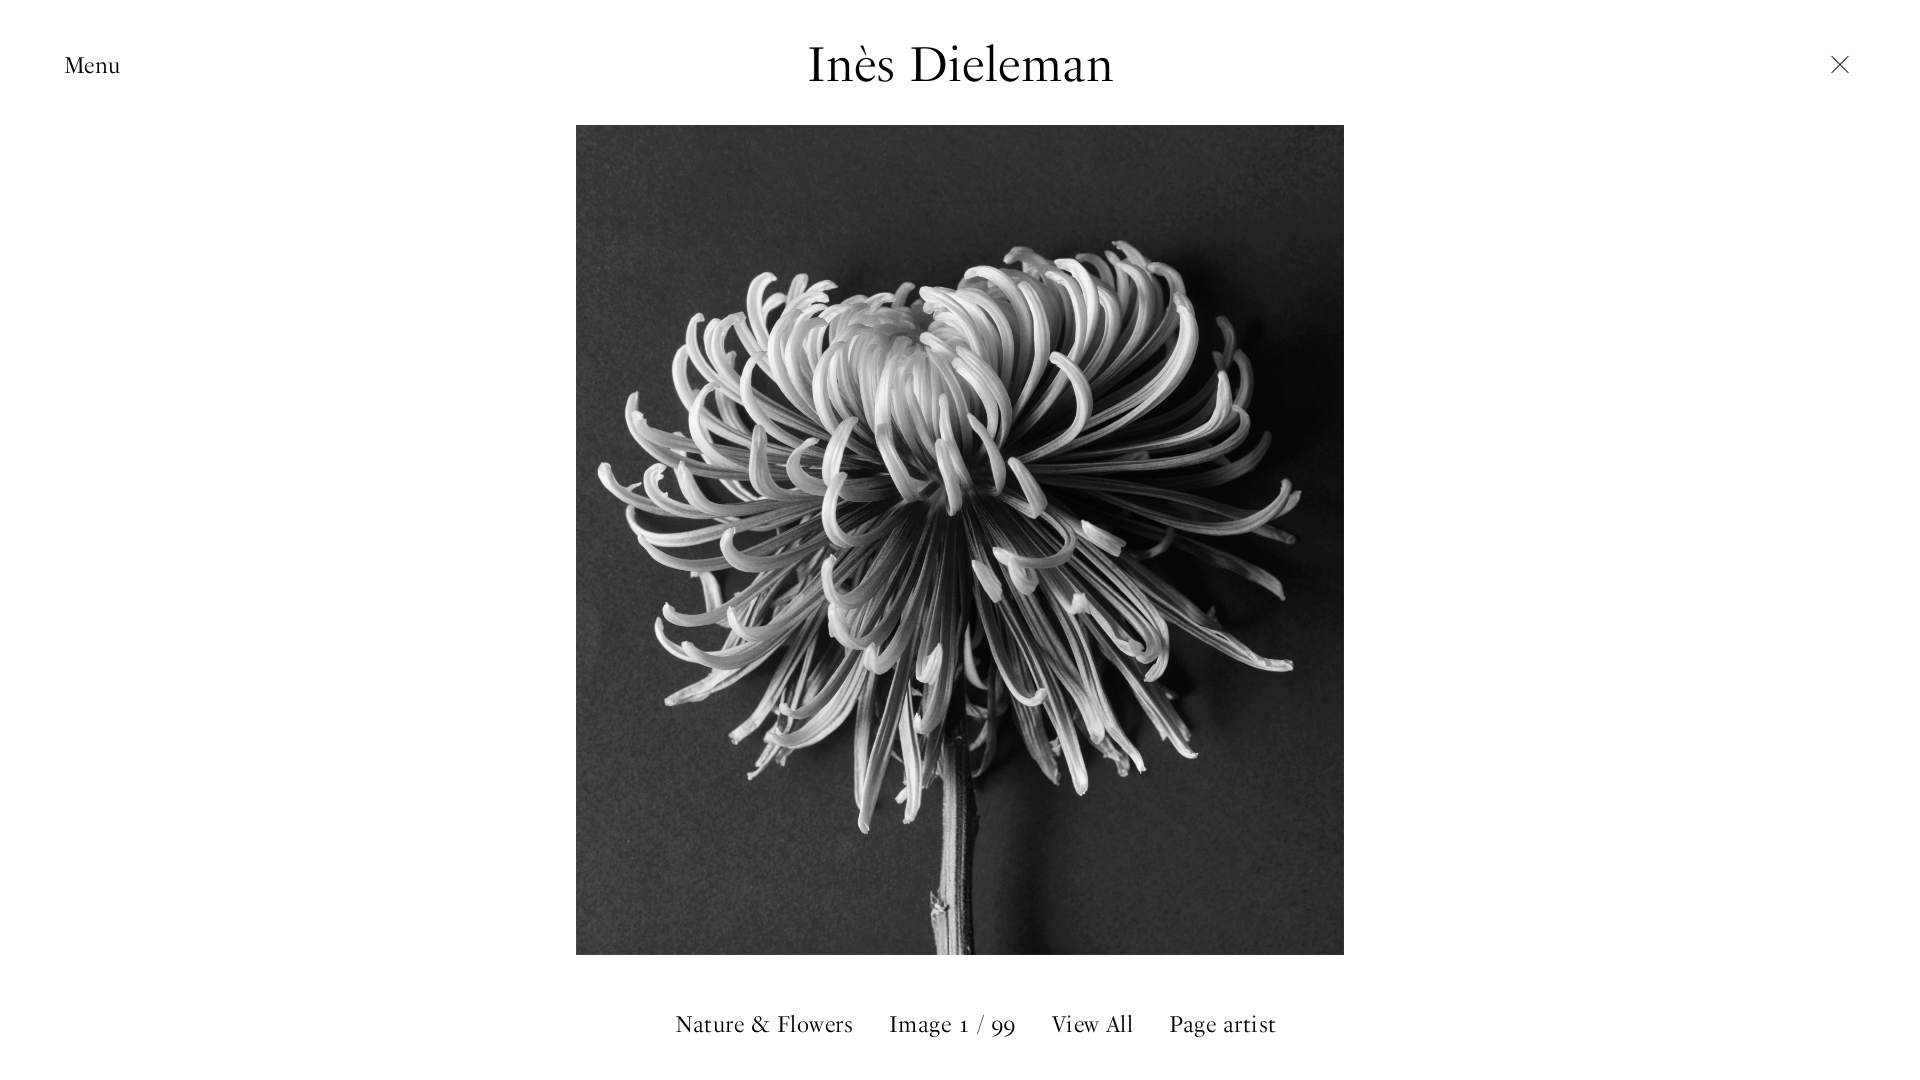 The image size is (1920, 1080). Describe the element at coordinates (599, 524) in the screenshot. I see `Website` at that location.